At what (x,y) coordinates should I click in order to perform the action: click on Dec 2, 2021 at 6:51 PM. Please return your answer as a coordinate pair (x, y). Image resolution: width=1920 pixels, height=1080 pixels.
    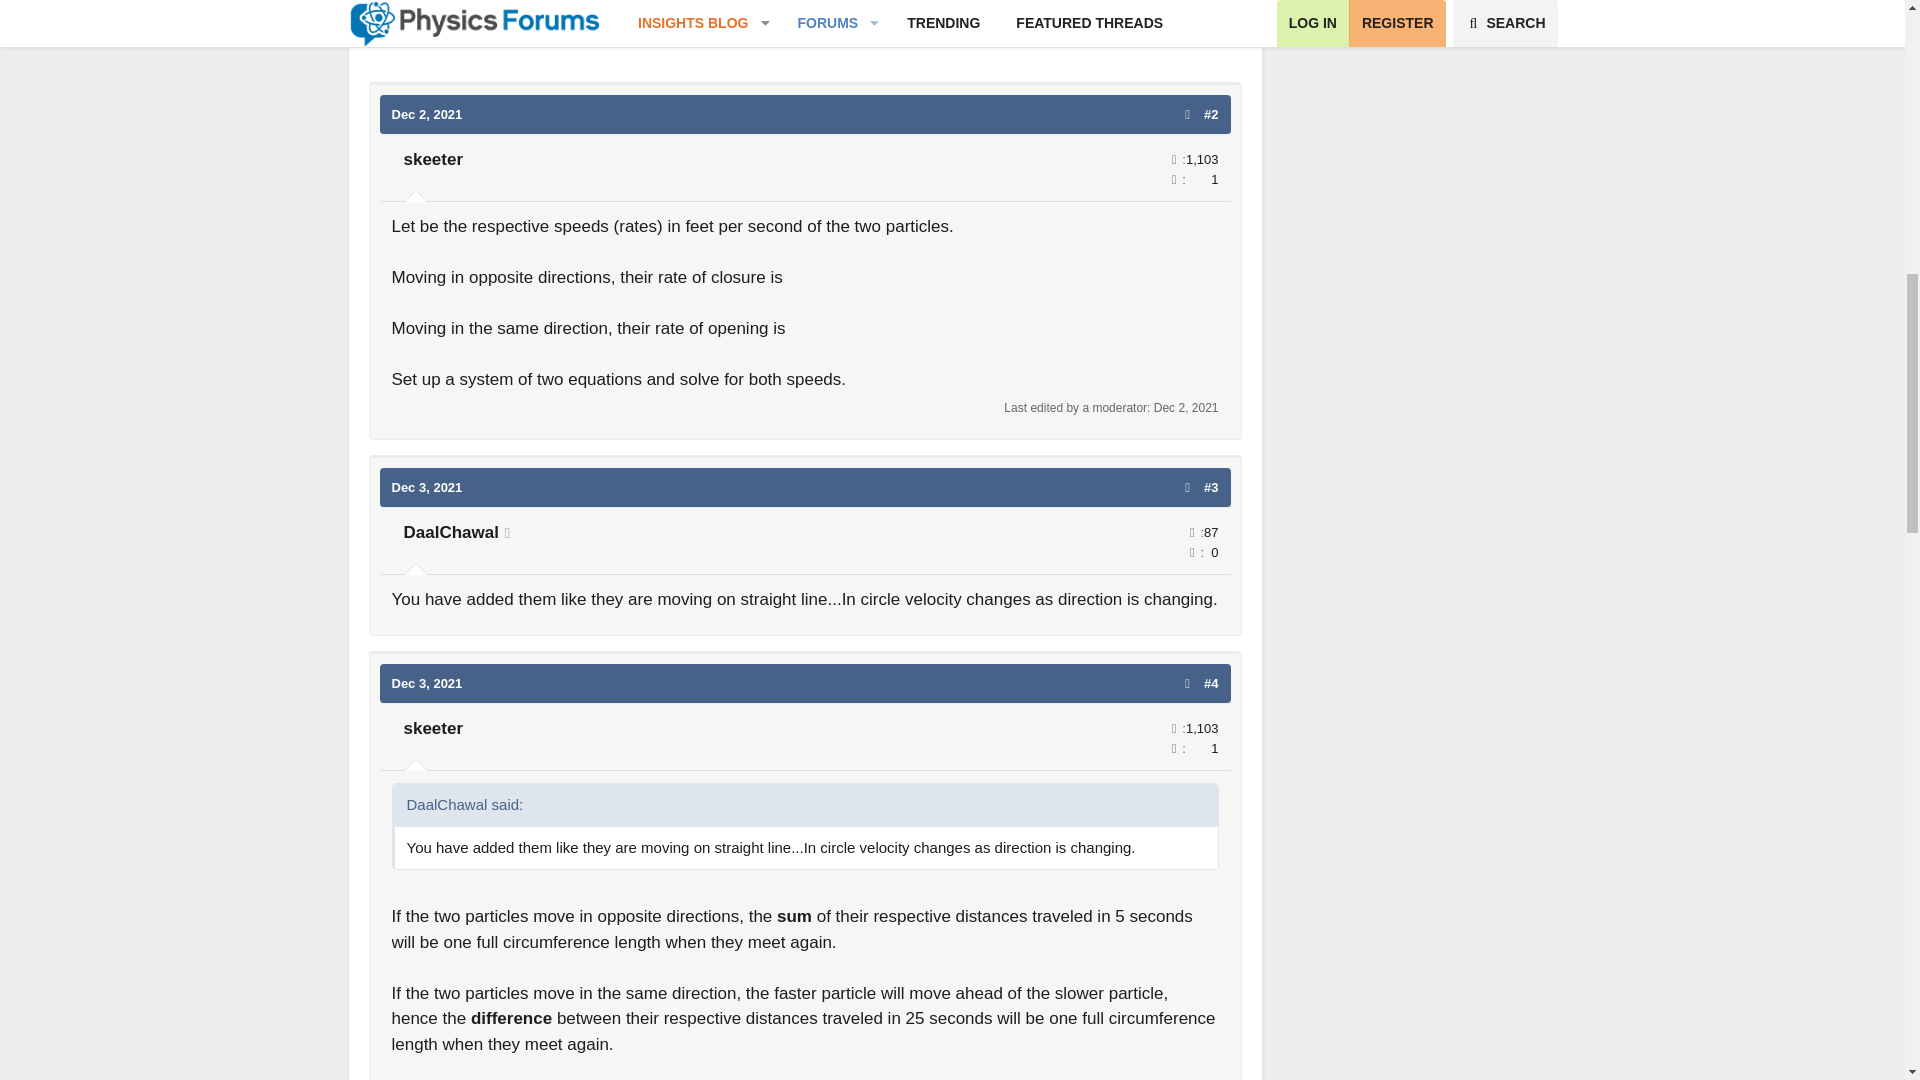
    Looking at the image, I should click on (1186, 407).